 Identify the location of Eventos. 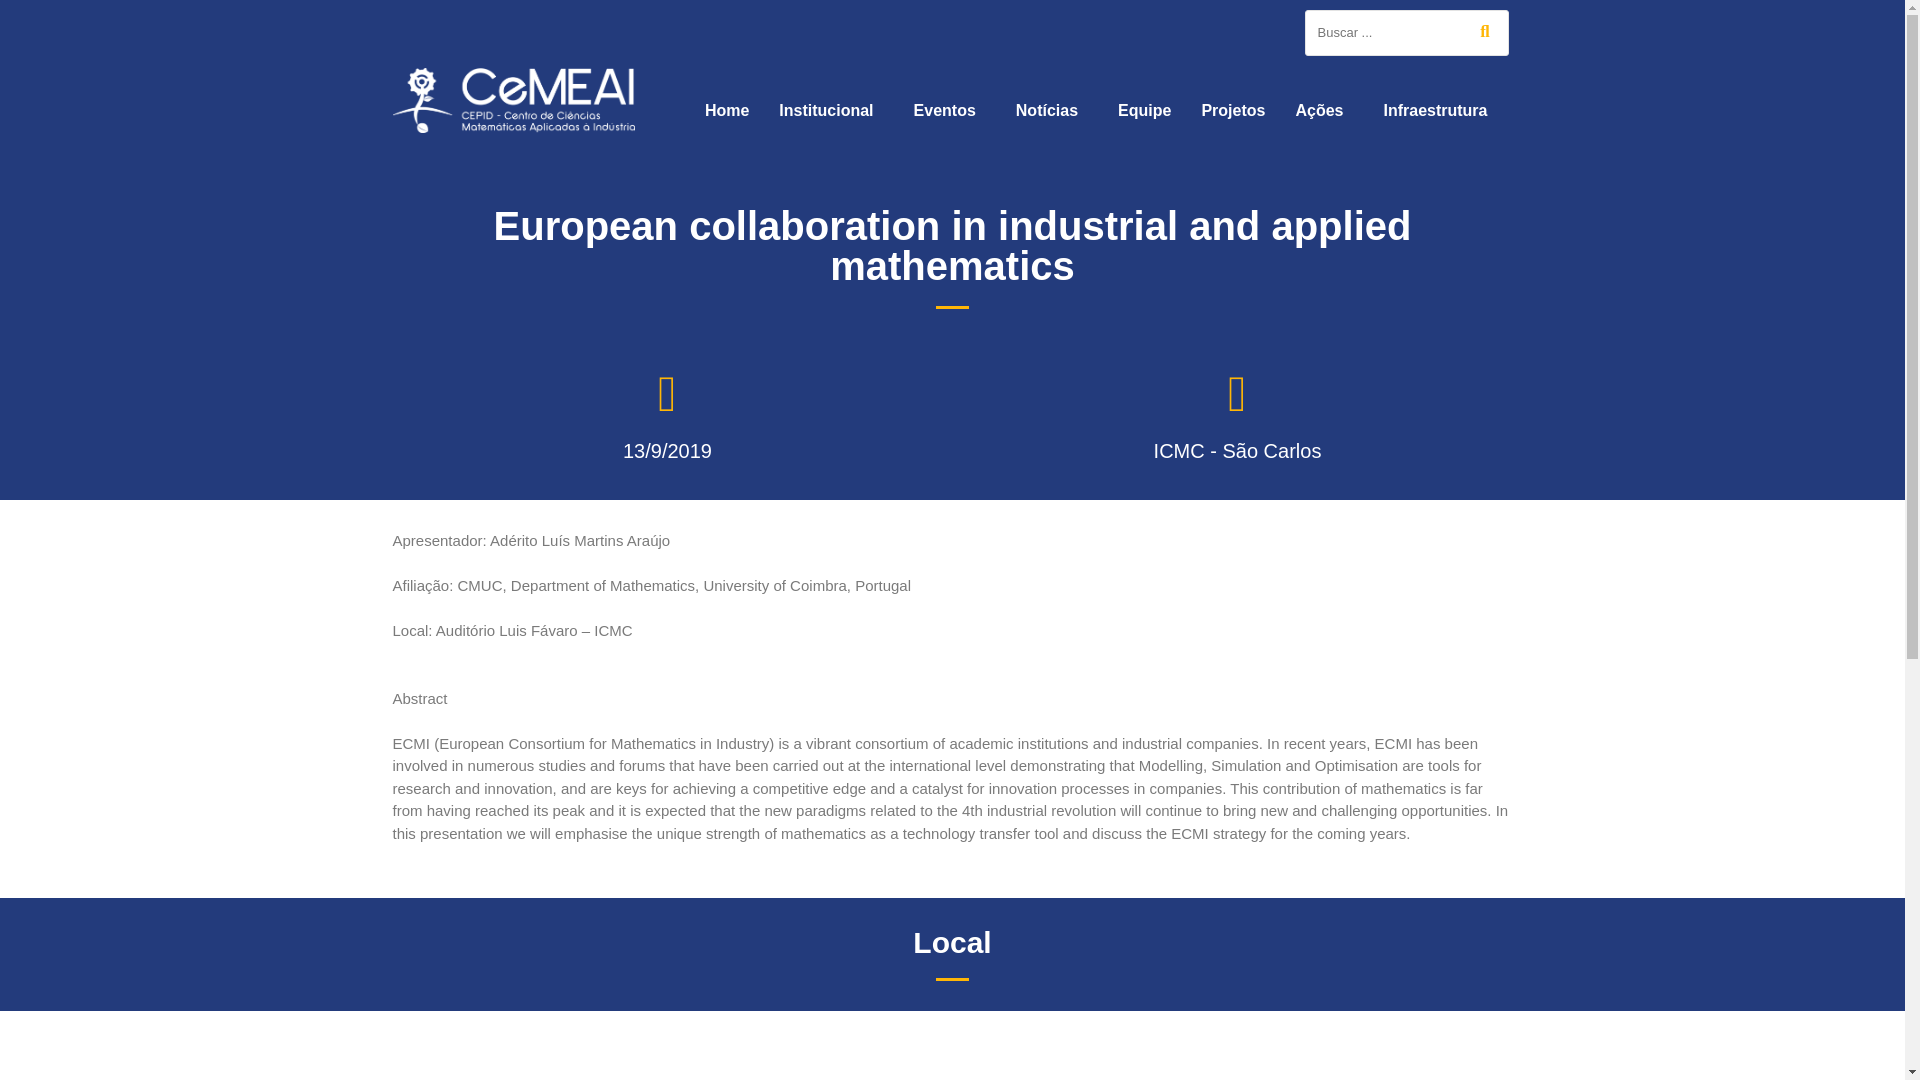
(949, 110).